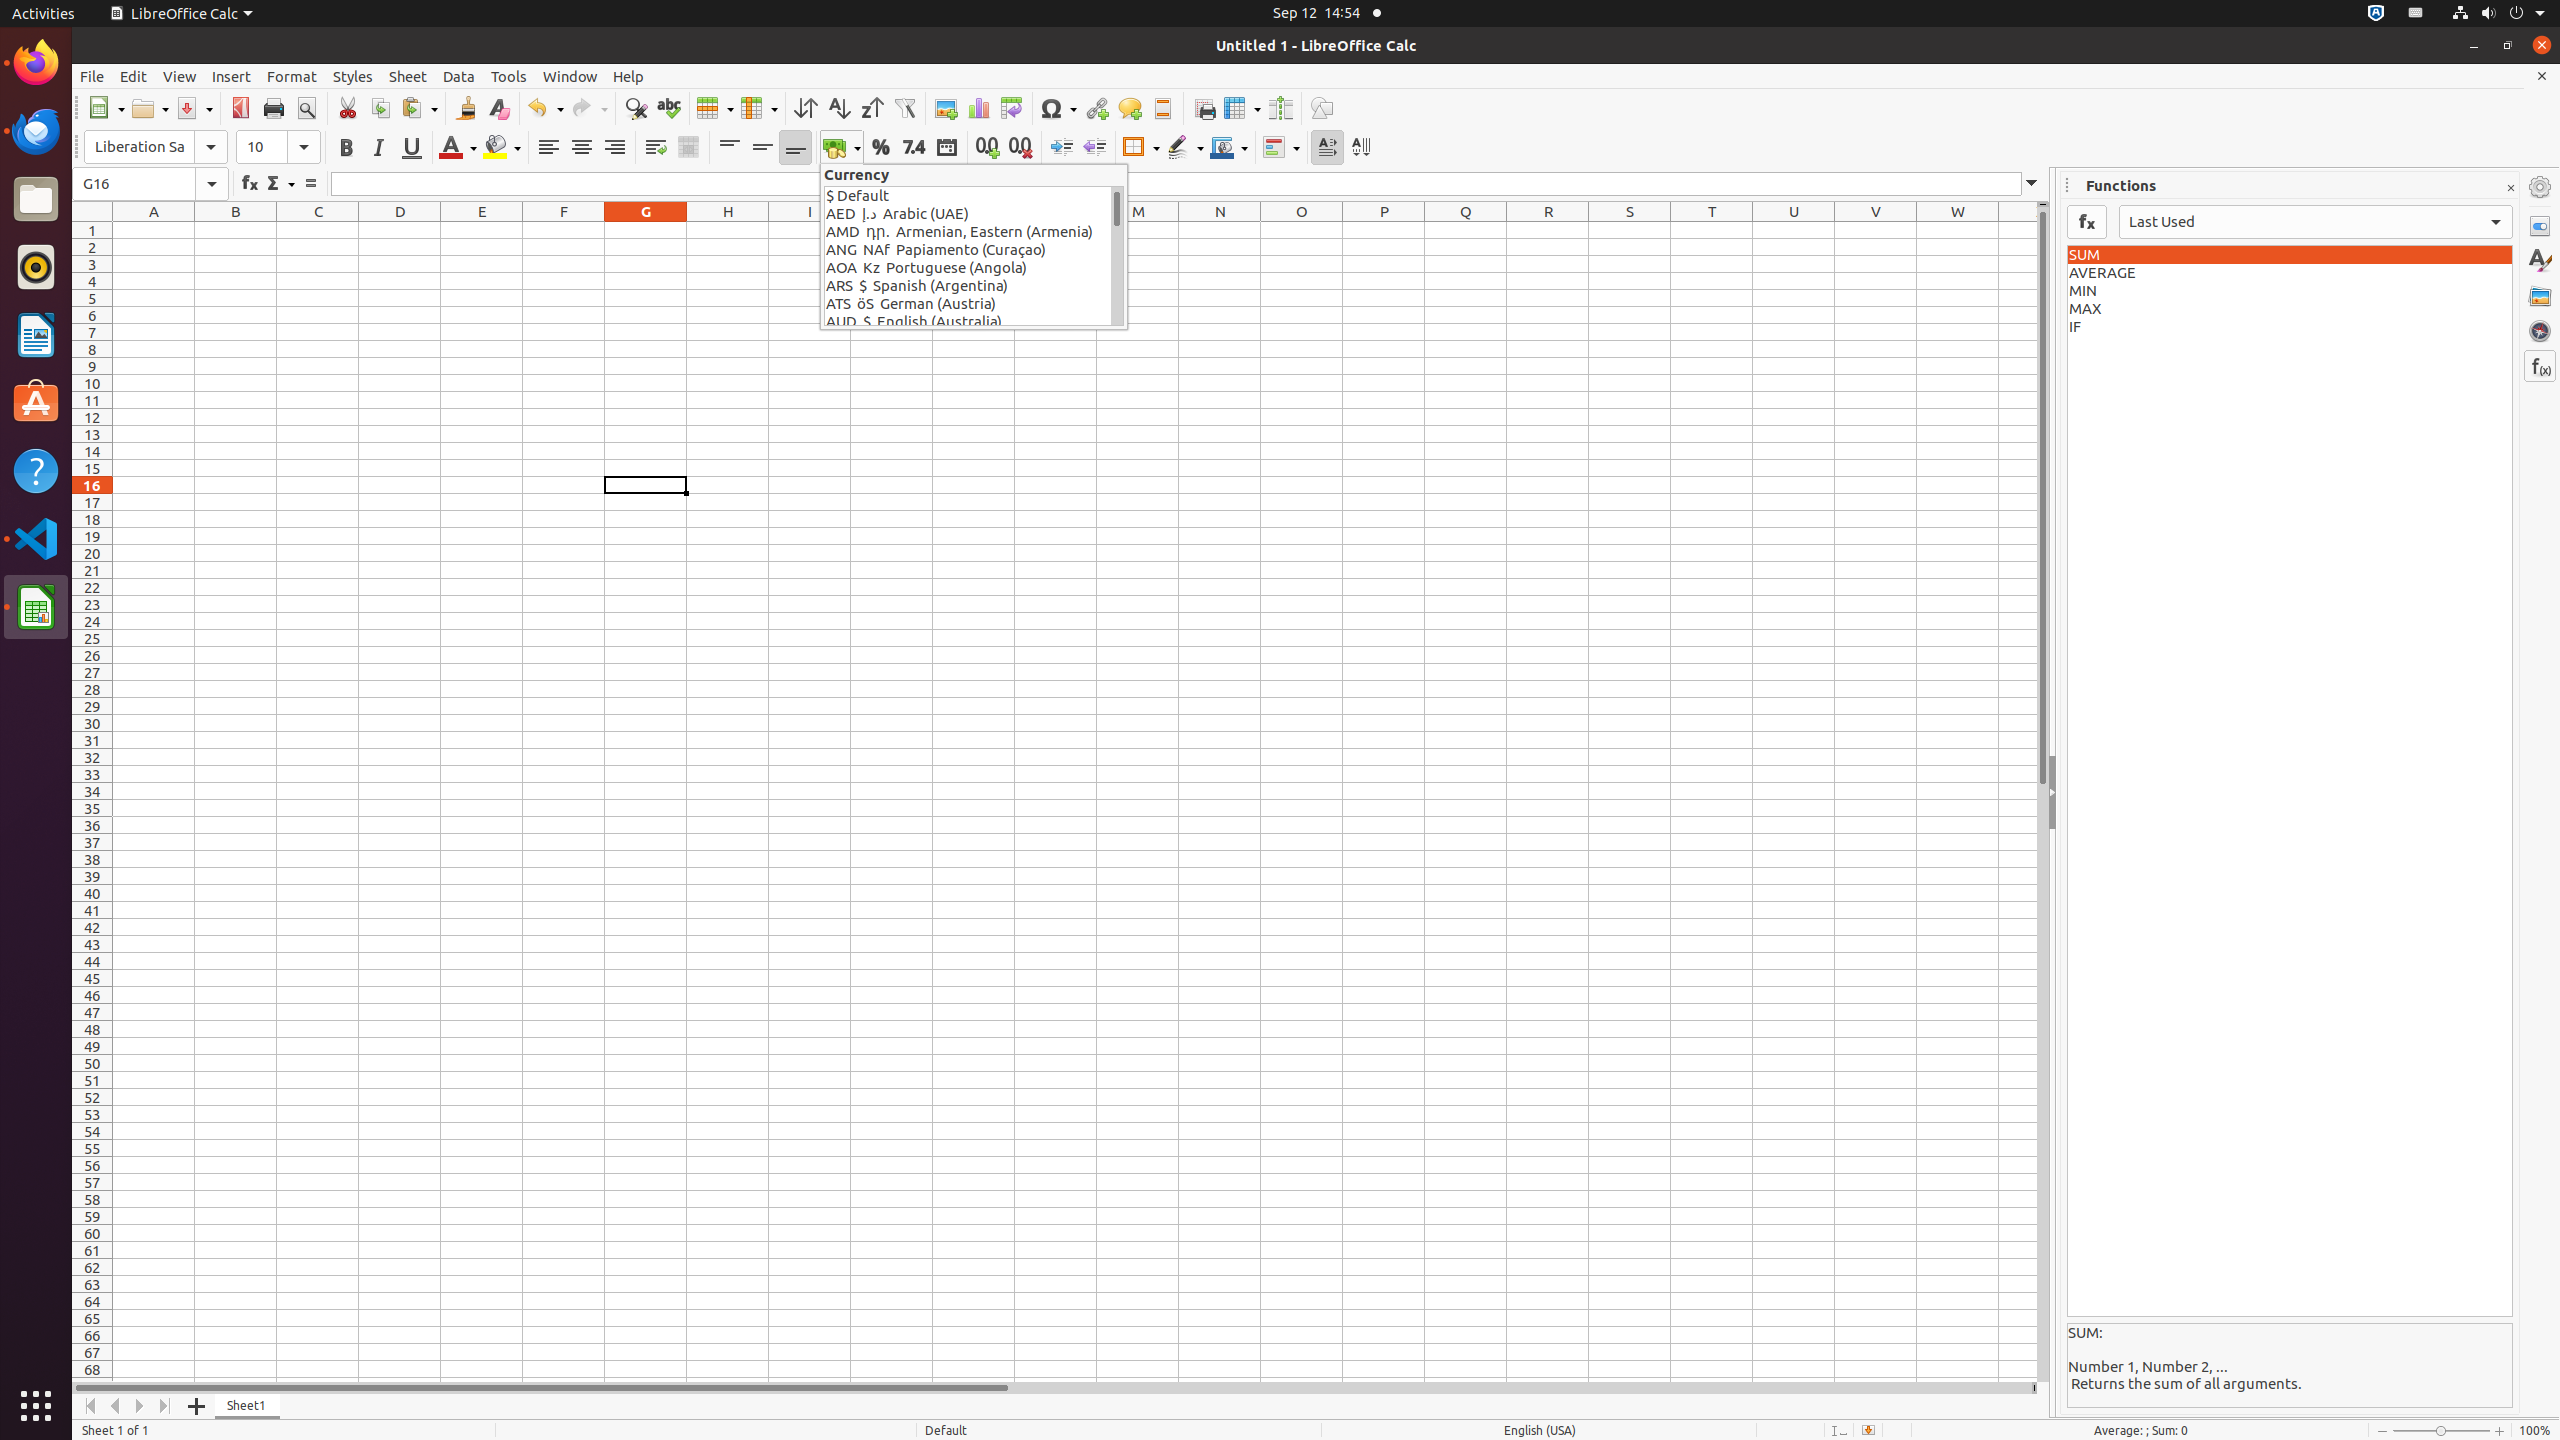 Image resolution: width=2560 pixels, height=1440 pixels. I want to click on C1, so click(318, 230).